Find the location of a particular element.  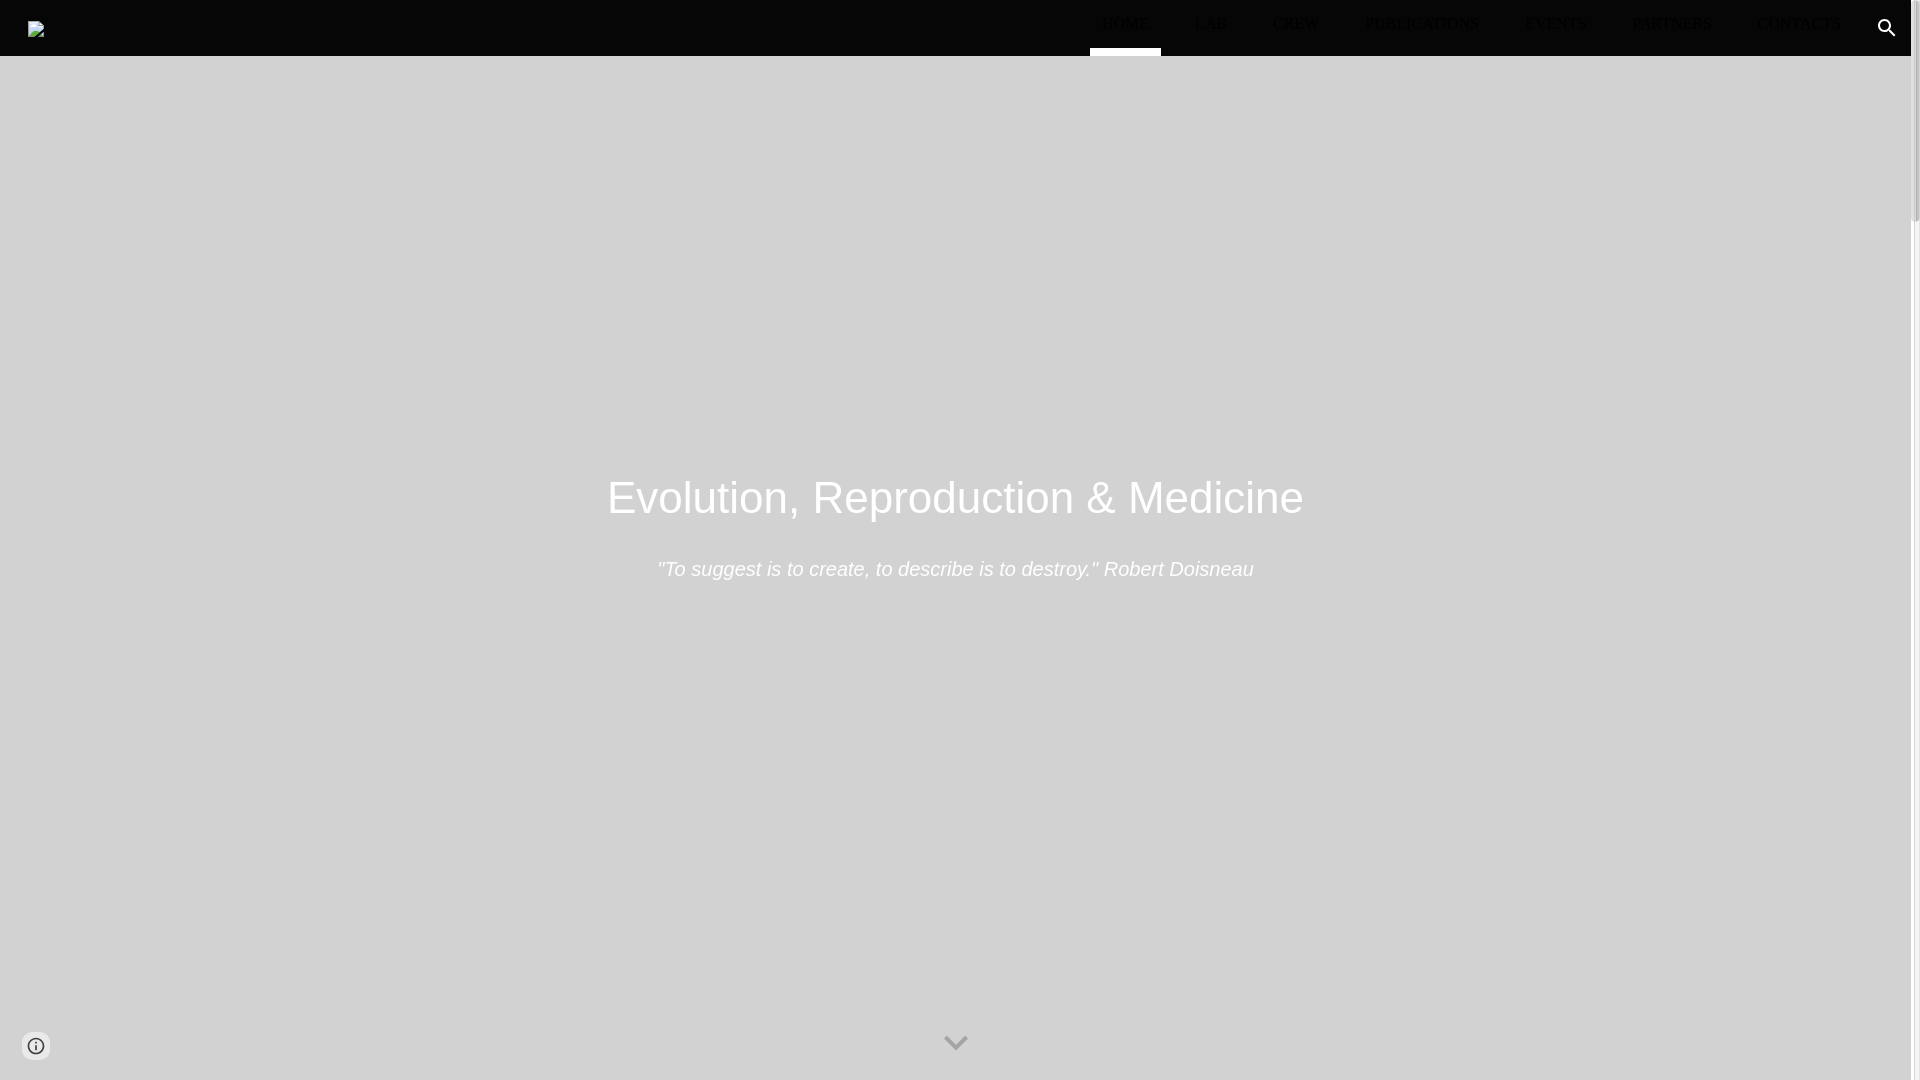

HOME is located at coordinates (1125, 23).